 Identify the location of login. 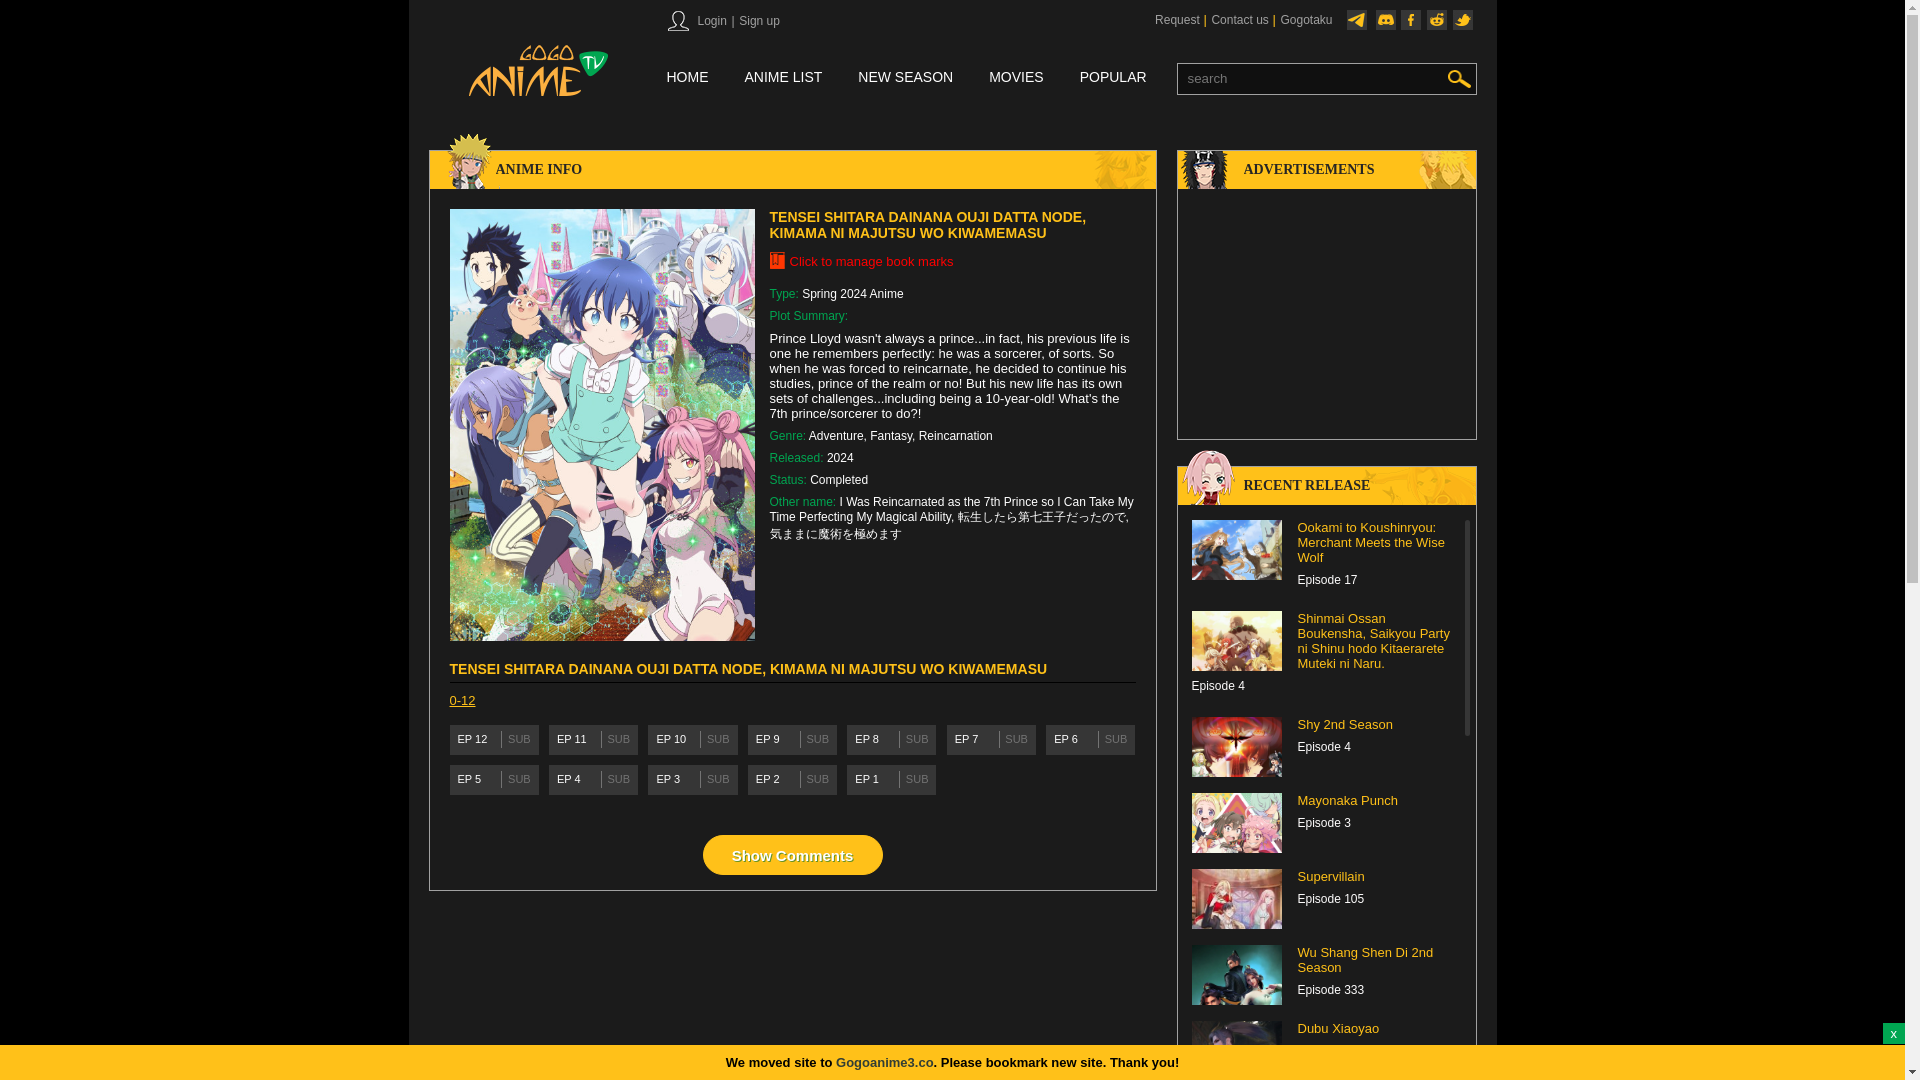
(710, 21).